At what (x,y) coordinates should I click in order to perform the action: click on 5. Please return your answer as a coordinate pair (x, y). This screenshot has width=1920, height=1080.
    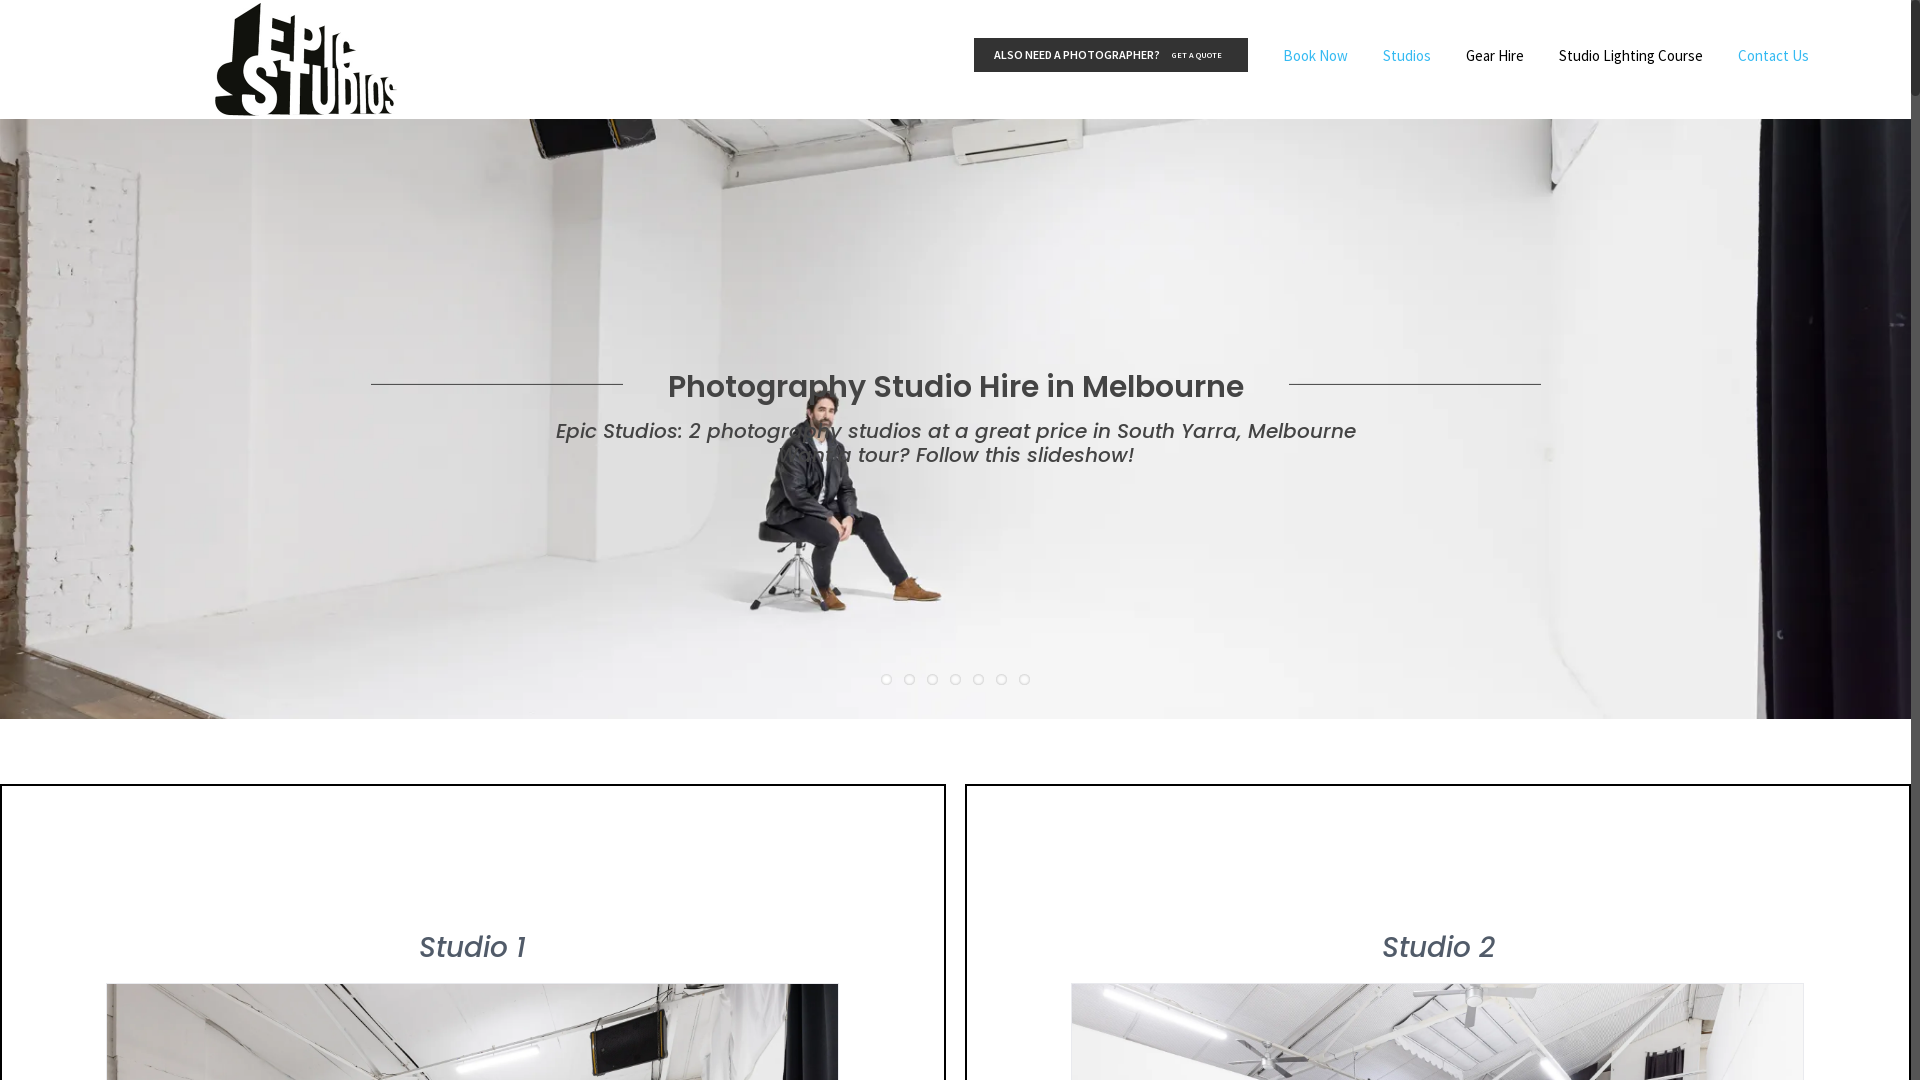
    Looking at the image, I should click on (978, 680).